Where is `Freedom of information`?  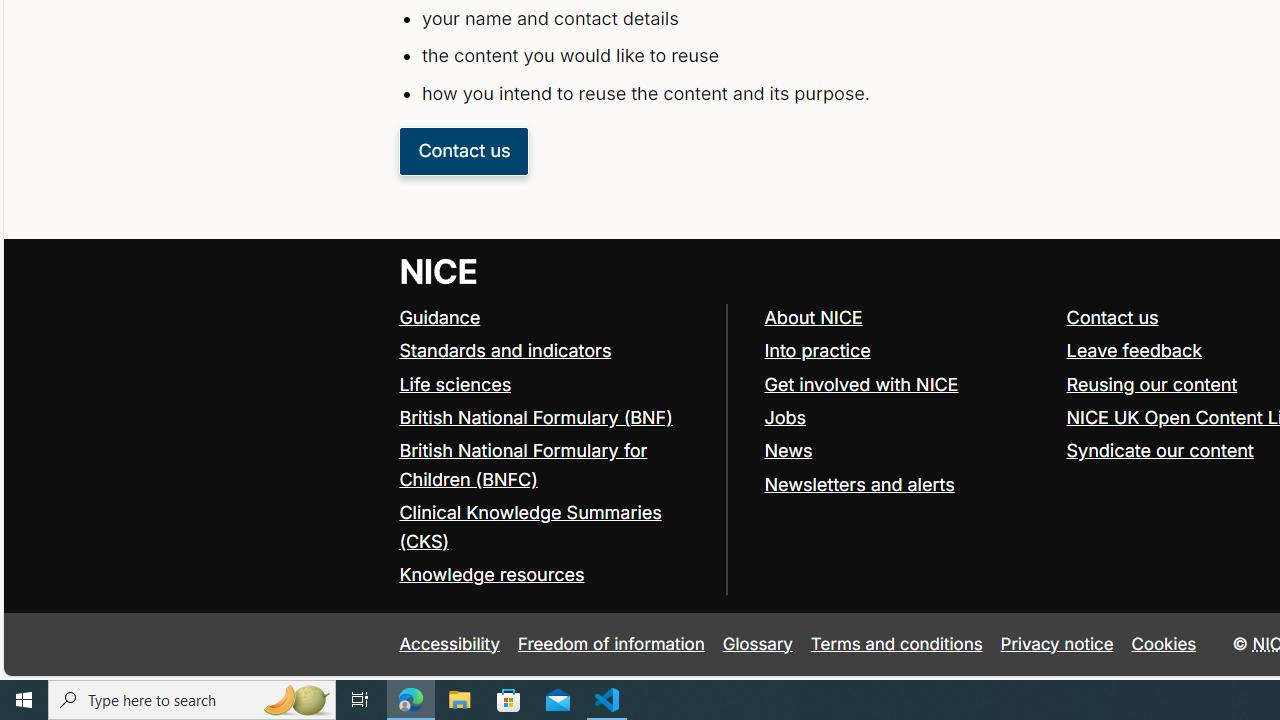 Freedom of information is located at coordinates (611, 644).